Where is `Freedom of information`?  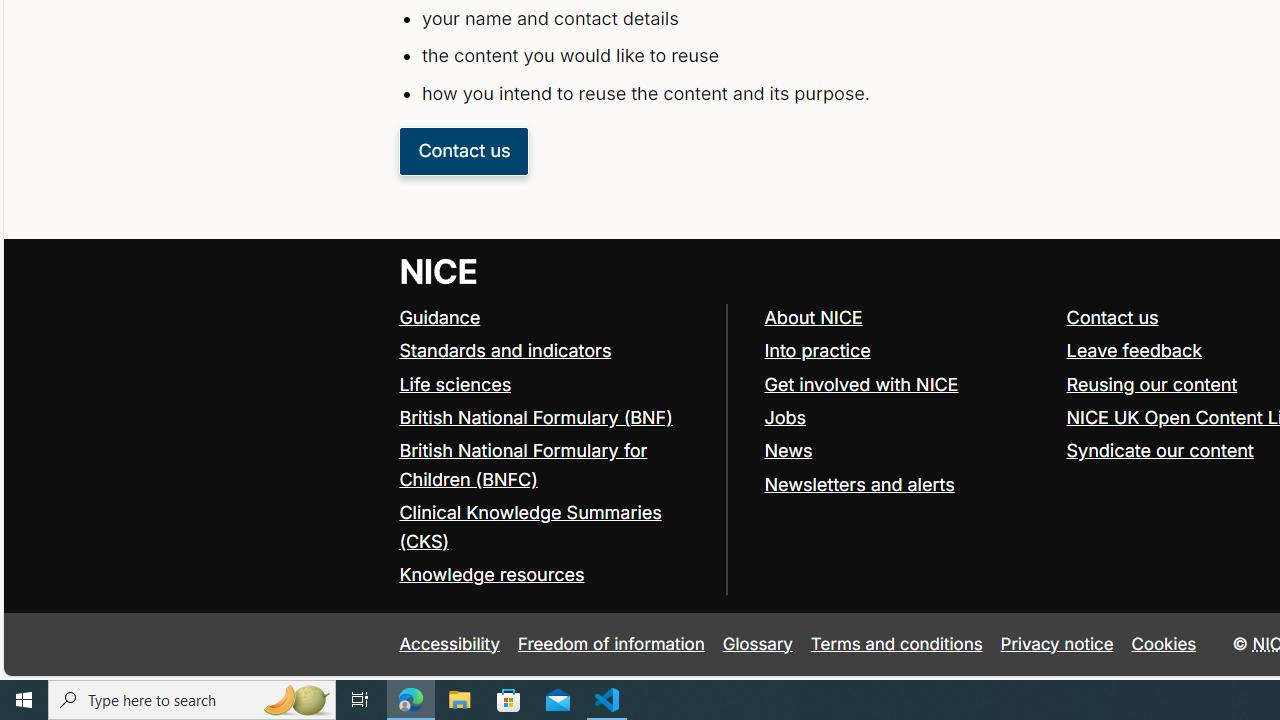 Freedom of information is located at coordinates (611, 644).